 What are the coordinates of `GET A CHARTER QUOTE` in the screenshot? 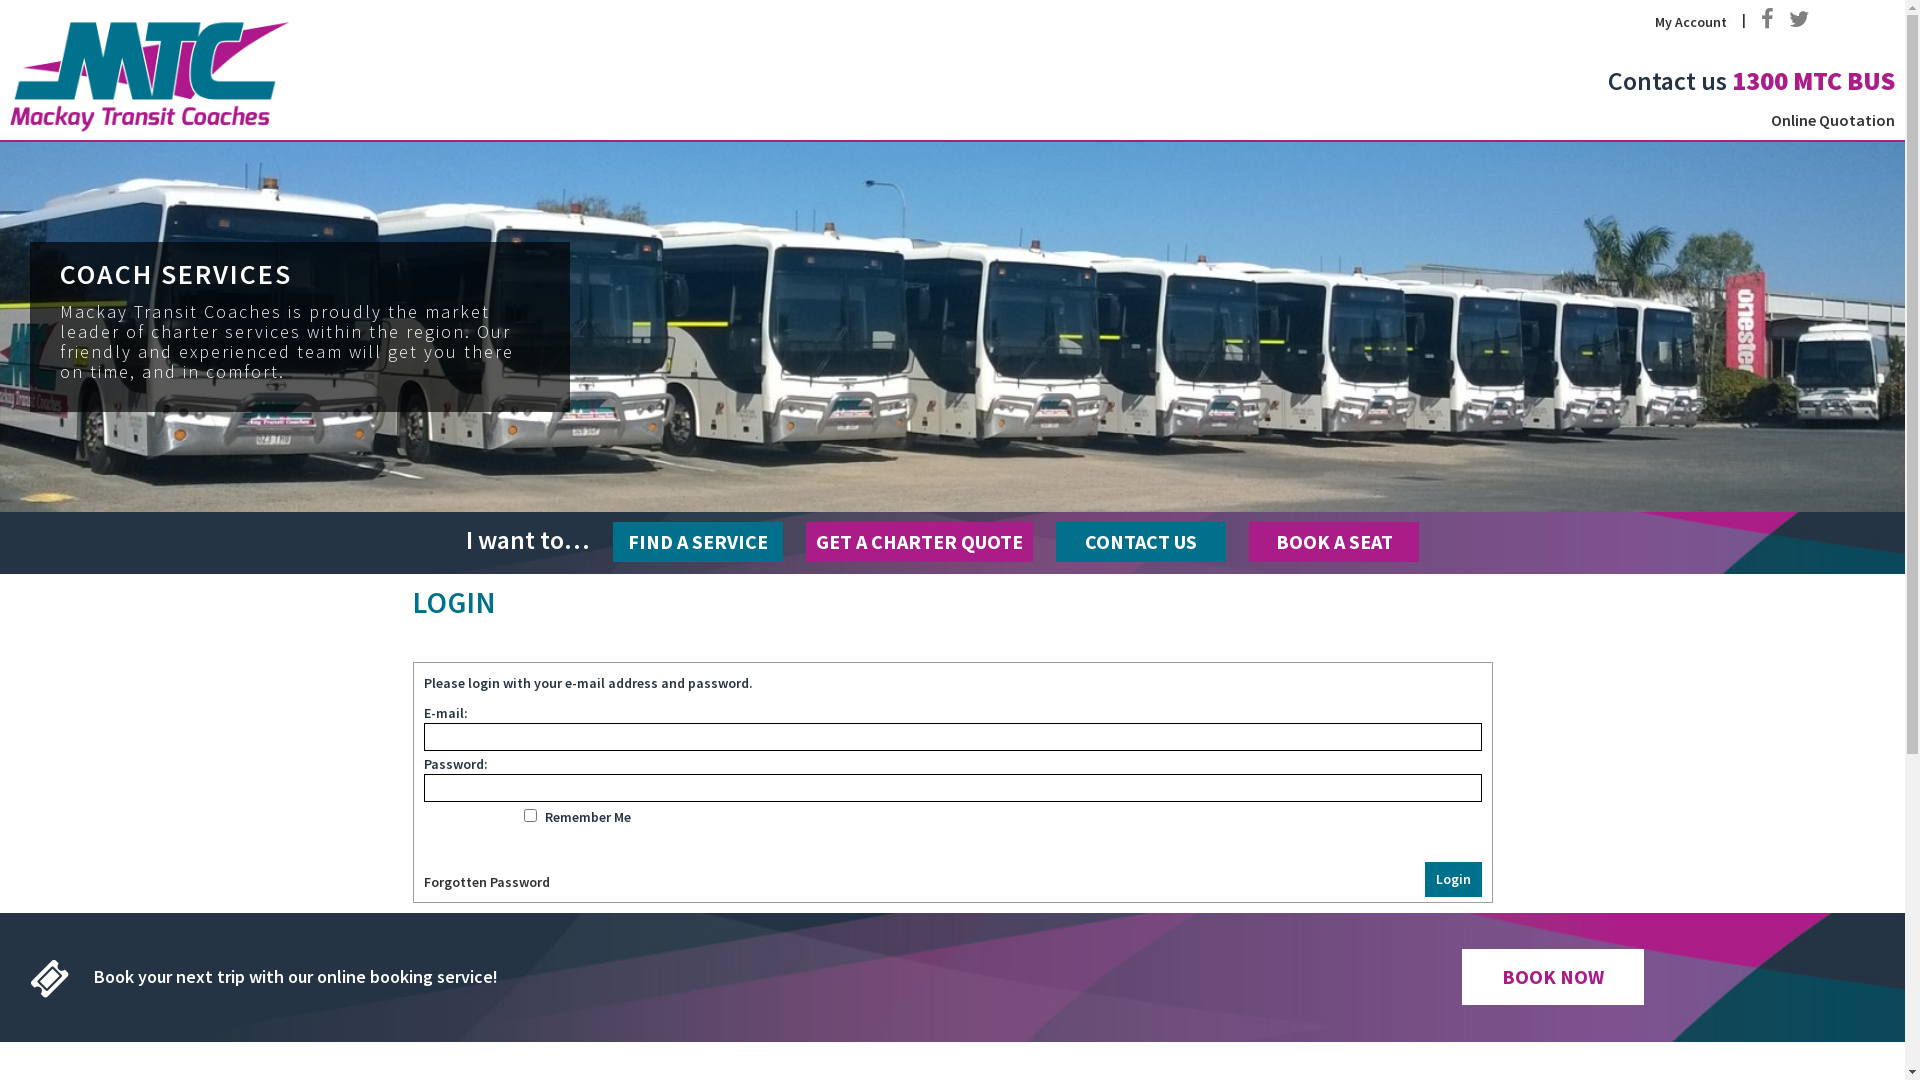 It's located at (920, 542).